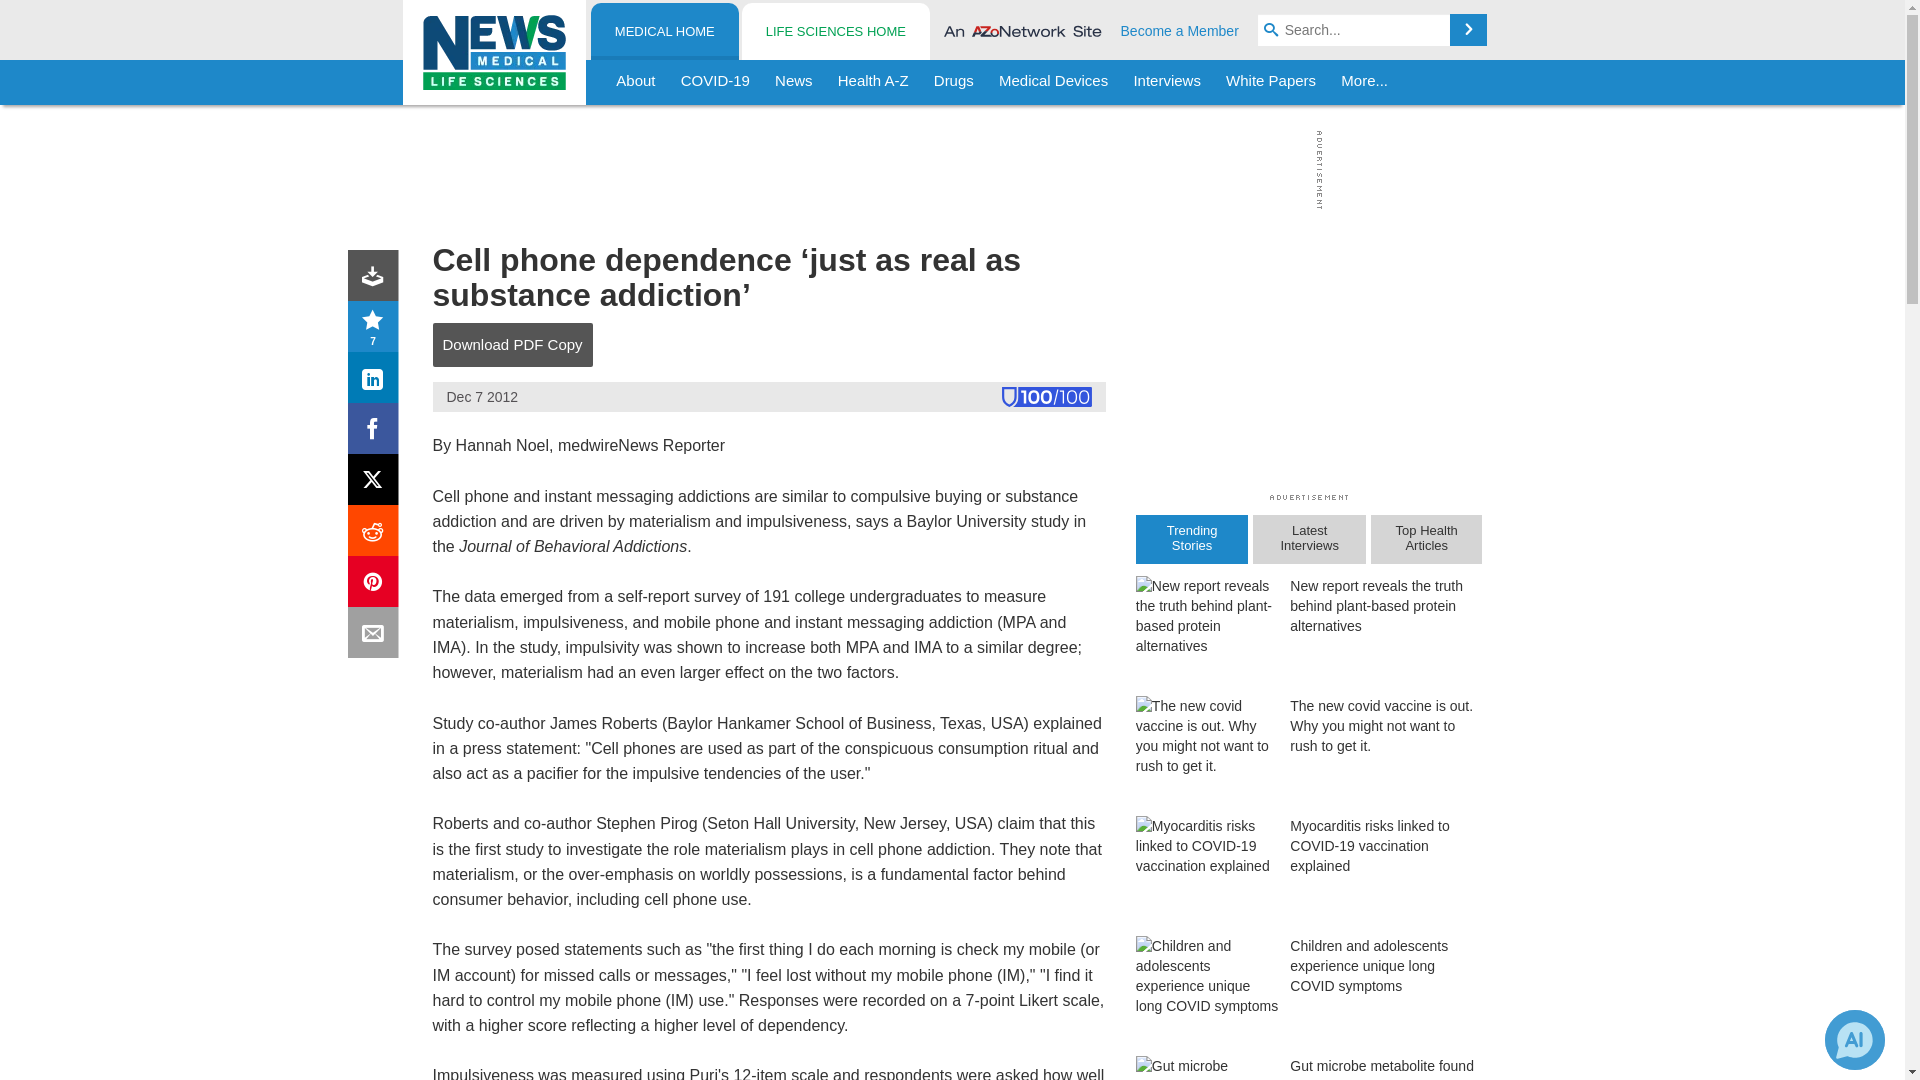 This screenshot has height=1080, width=1920. Describe the element at coordinates (377, 330) in the screenshot. I see `Rating` at that location.